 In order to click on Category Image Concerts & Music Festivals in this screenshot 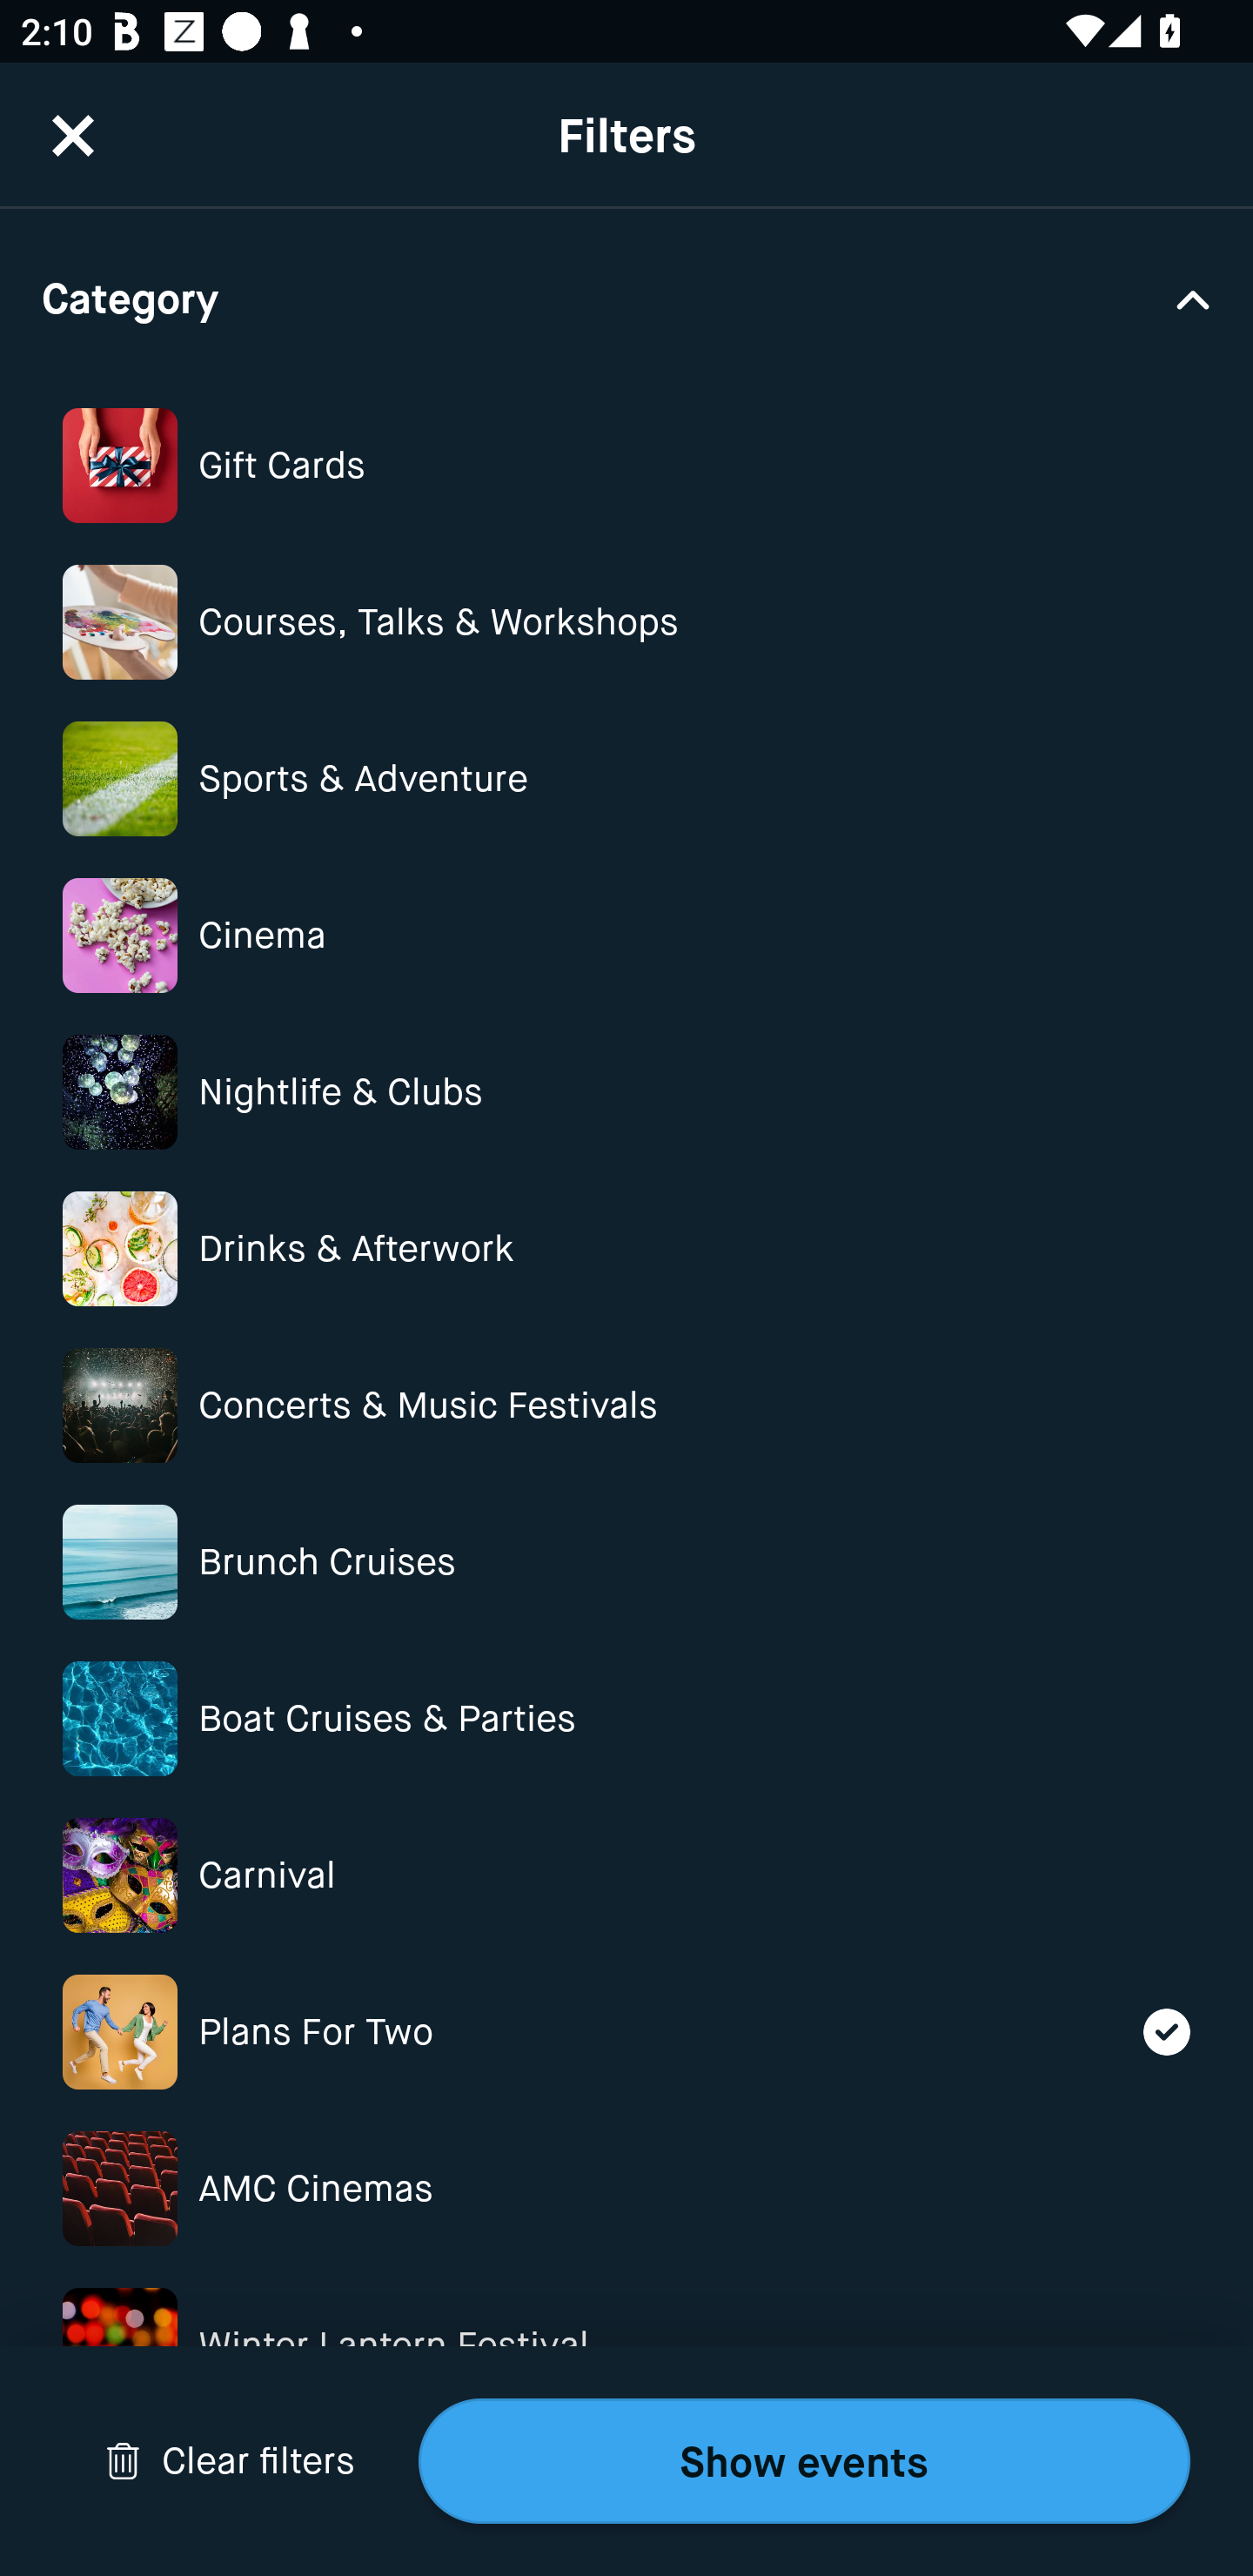, I will do `click(626, 1405)`.